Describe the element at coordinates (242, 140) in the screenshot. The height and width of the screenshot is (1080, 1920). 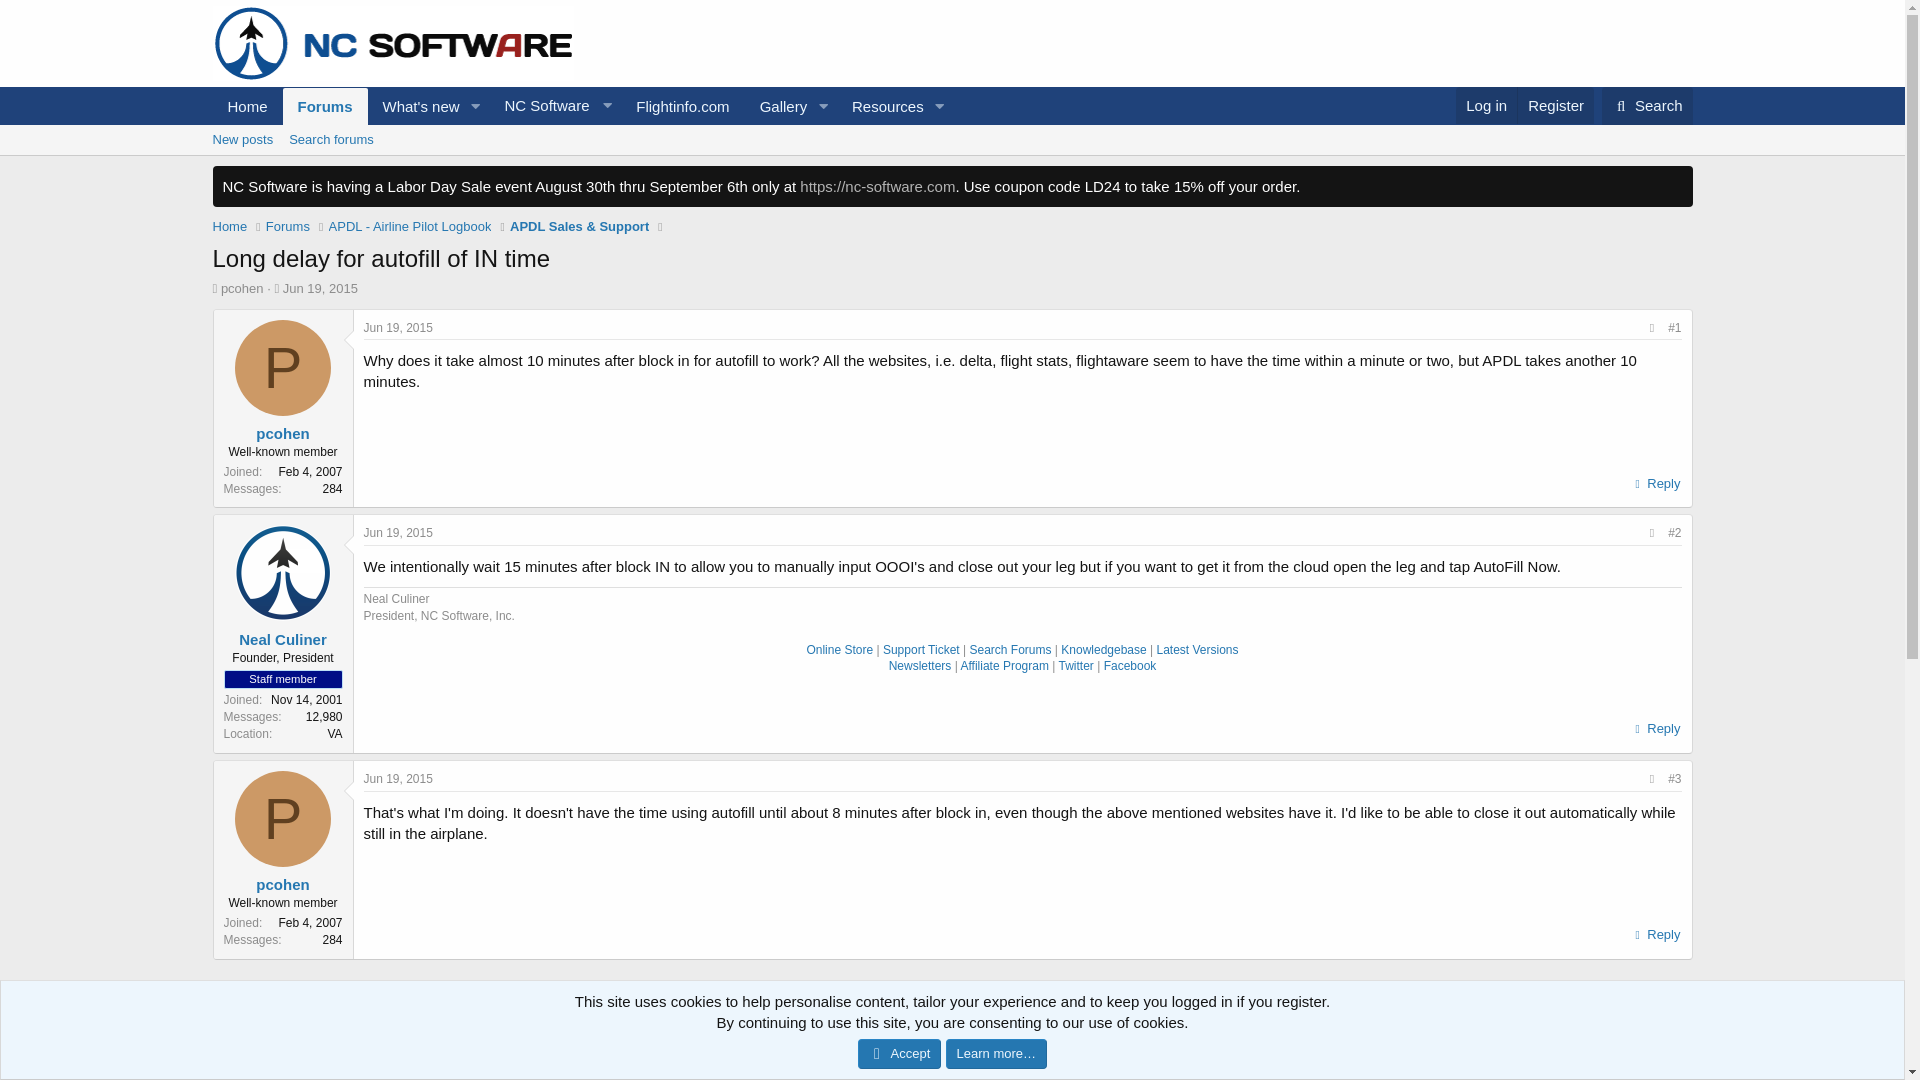
I see `New posts` at that location.